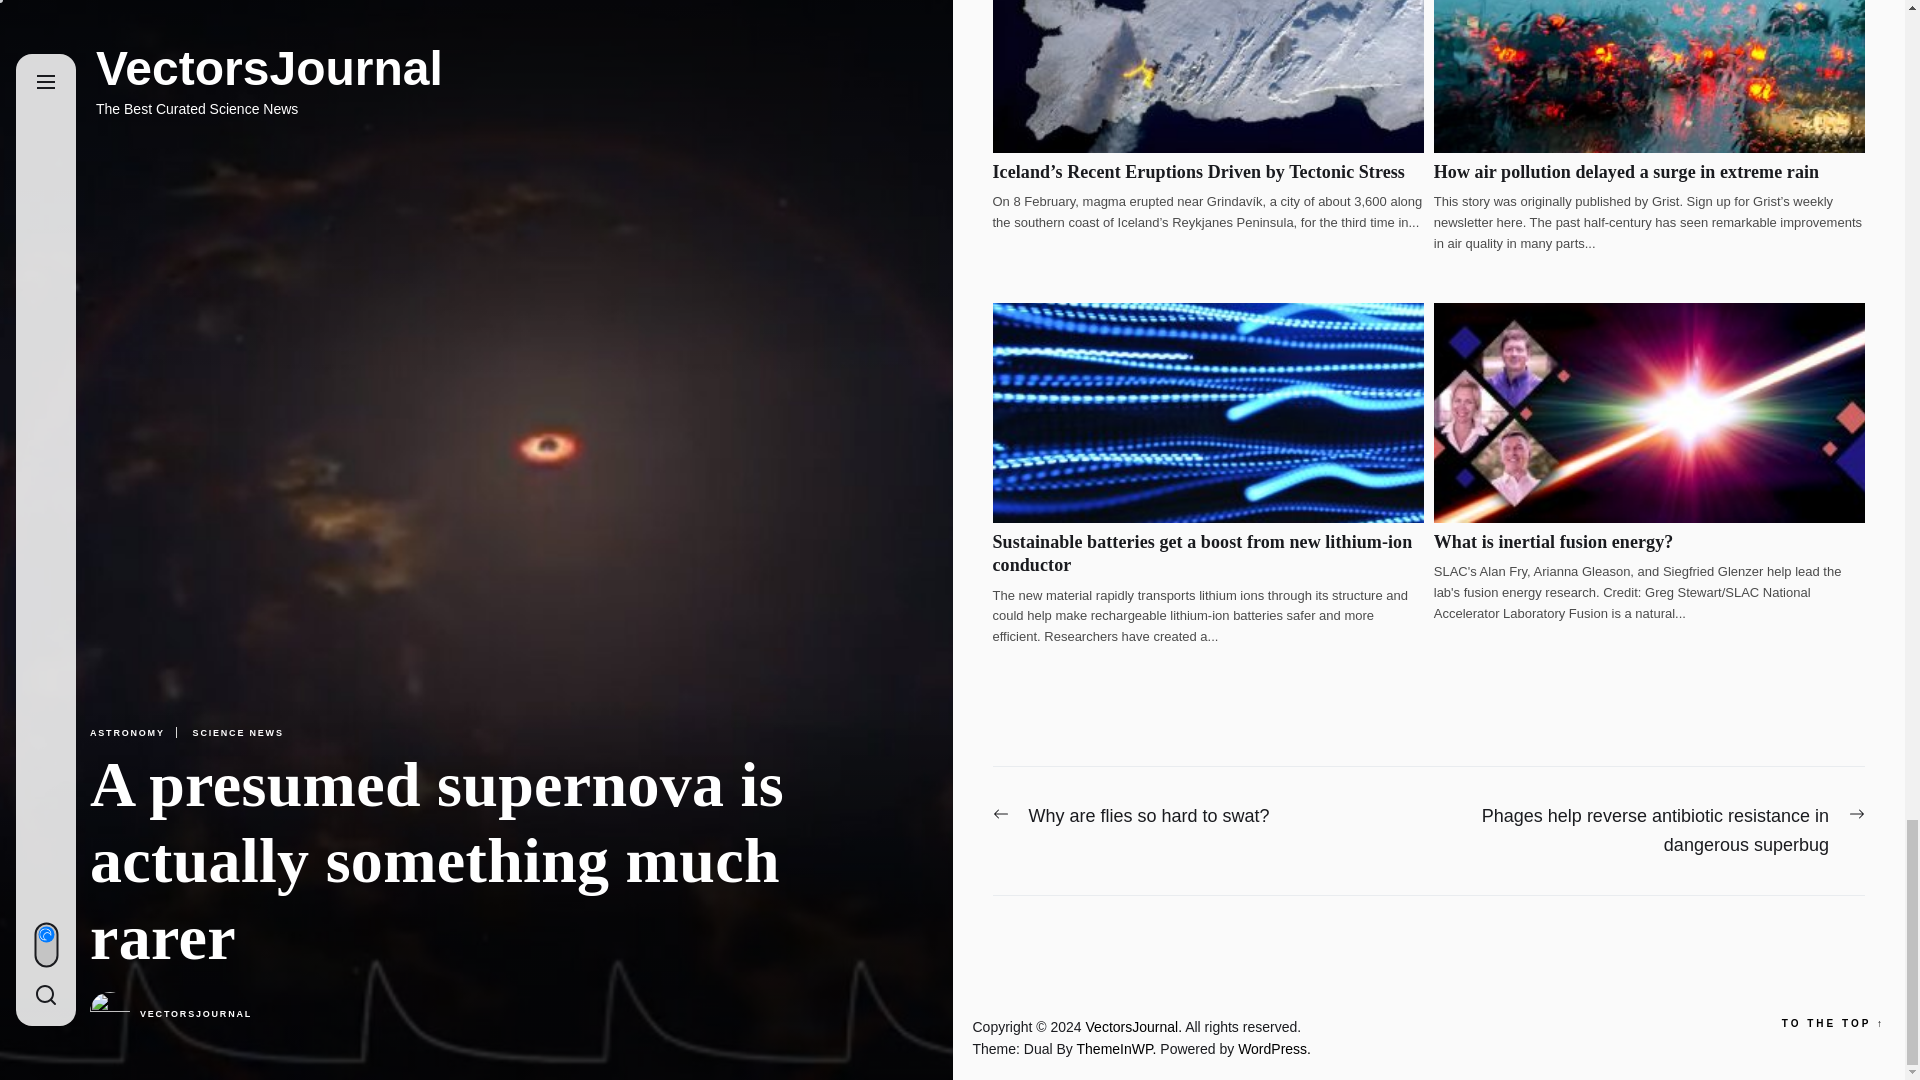 Image resolution: width=1920 pixels, height=1080 pixels. I want to click on VectorsJournal, so click(1136, 1026).